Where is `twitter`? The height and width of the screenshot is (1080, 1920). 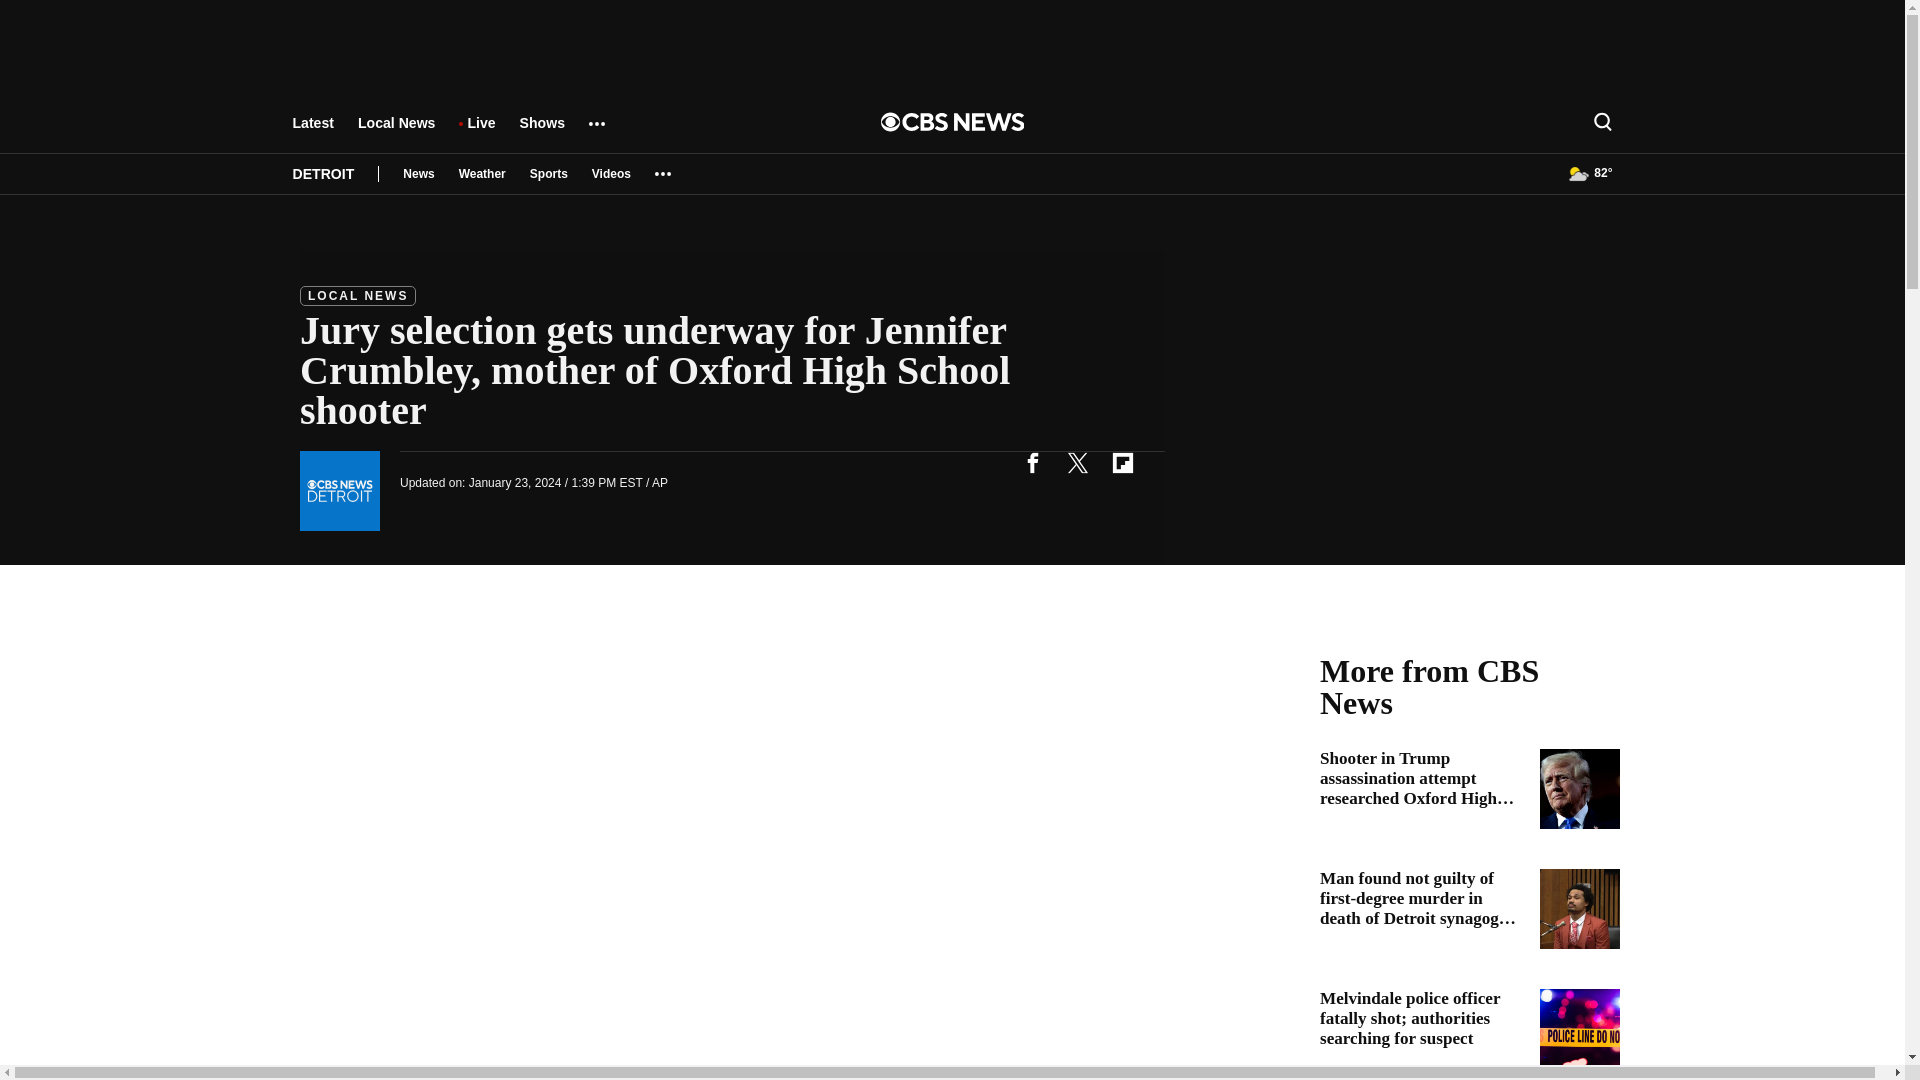 twitter is located at coordinates (1077, 462).